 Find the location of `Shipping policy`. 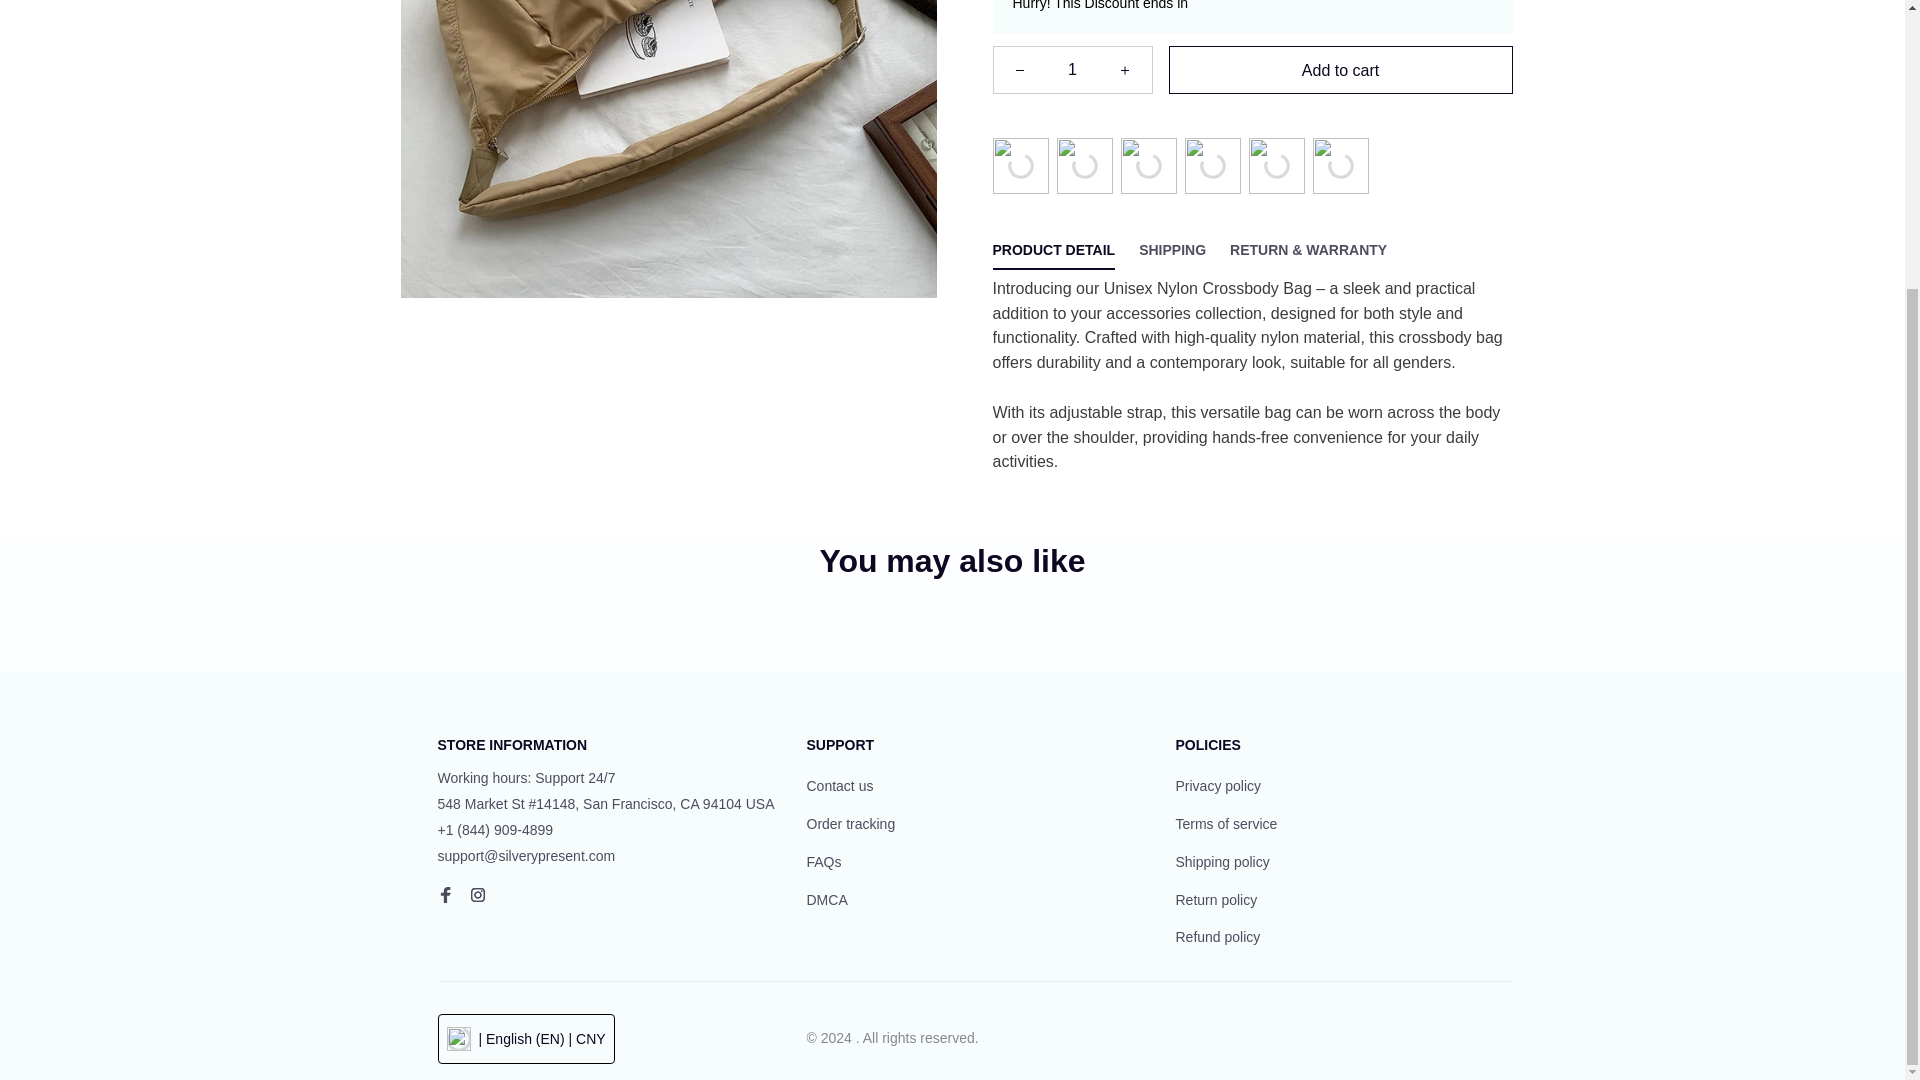

Shipping policy is located at coordinates (1222, 862).